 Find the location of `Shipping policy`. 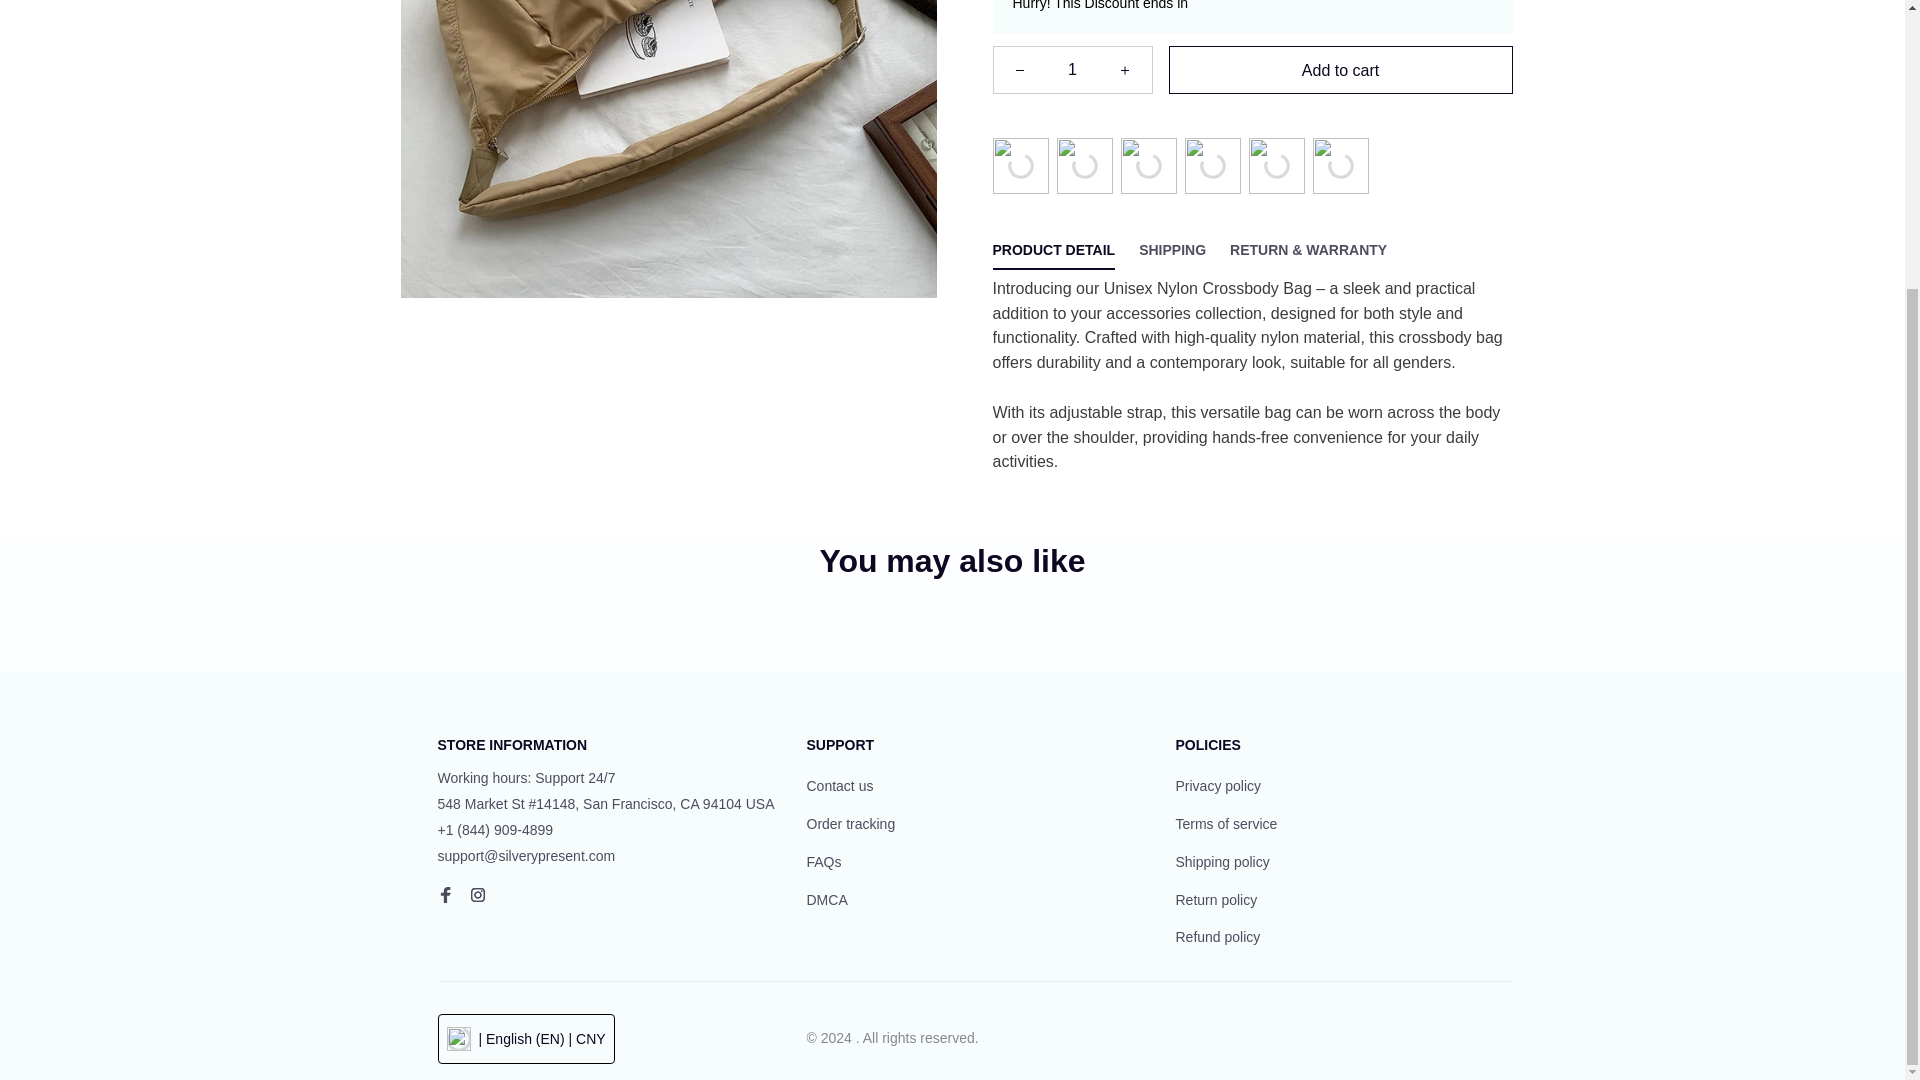

Shipping policy is located at coordinates (1222, 862).